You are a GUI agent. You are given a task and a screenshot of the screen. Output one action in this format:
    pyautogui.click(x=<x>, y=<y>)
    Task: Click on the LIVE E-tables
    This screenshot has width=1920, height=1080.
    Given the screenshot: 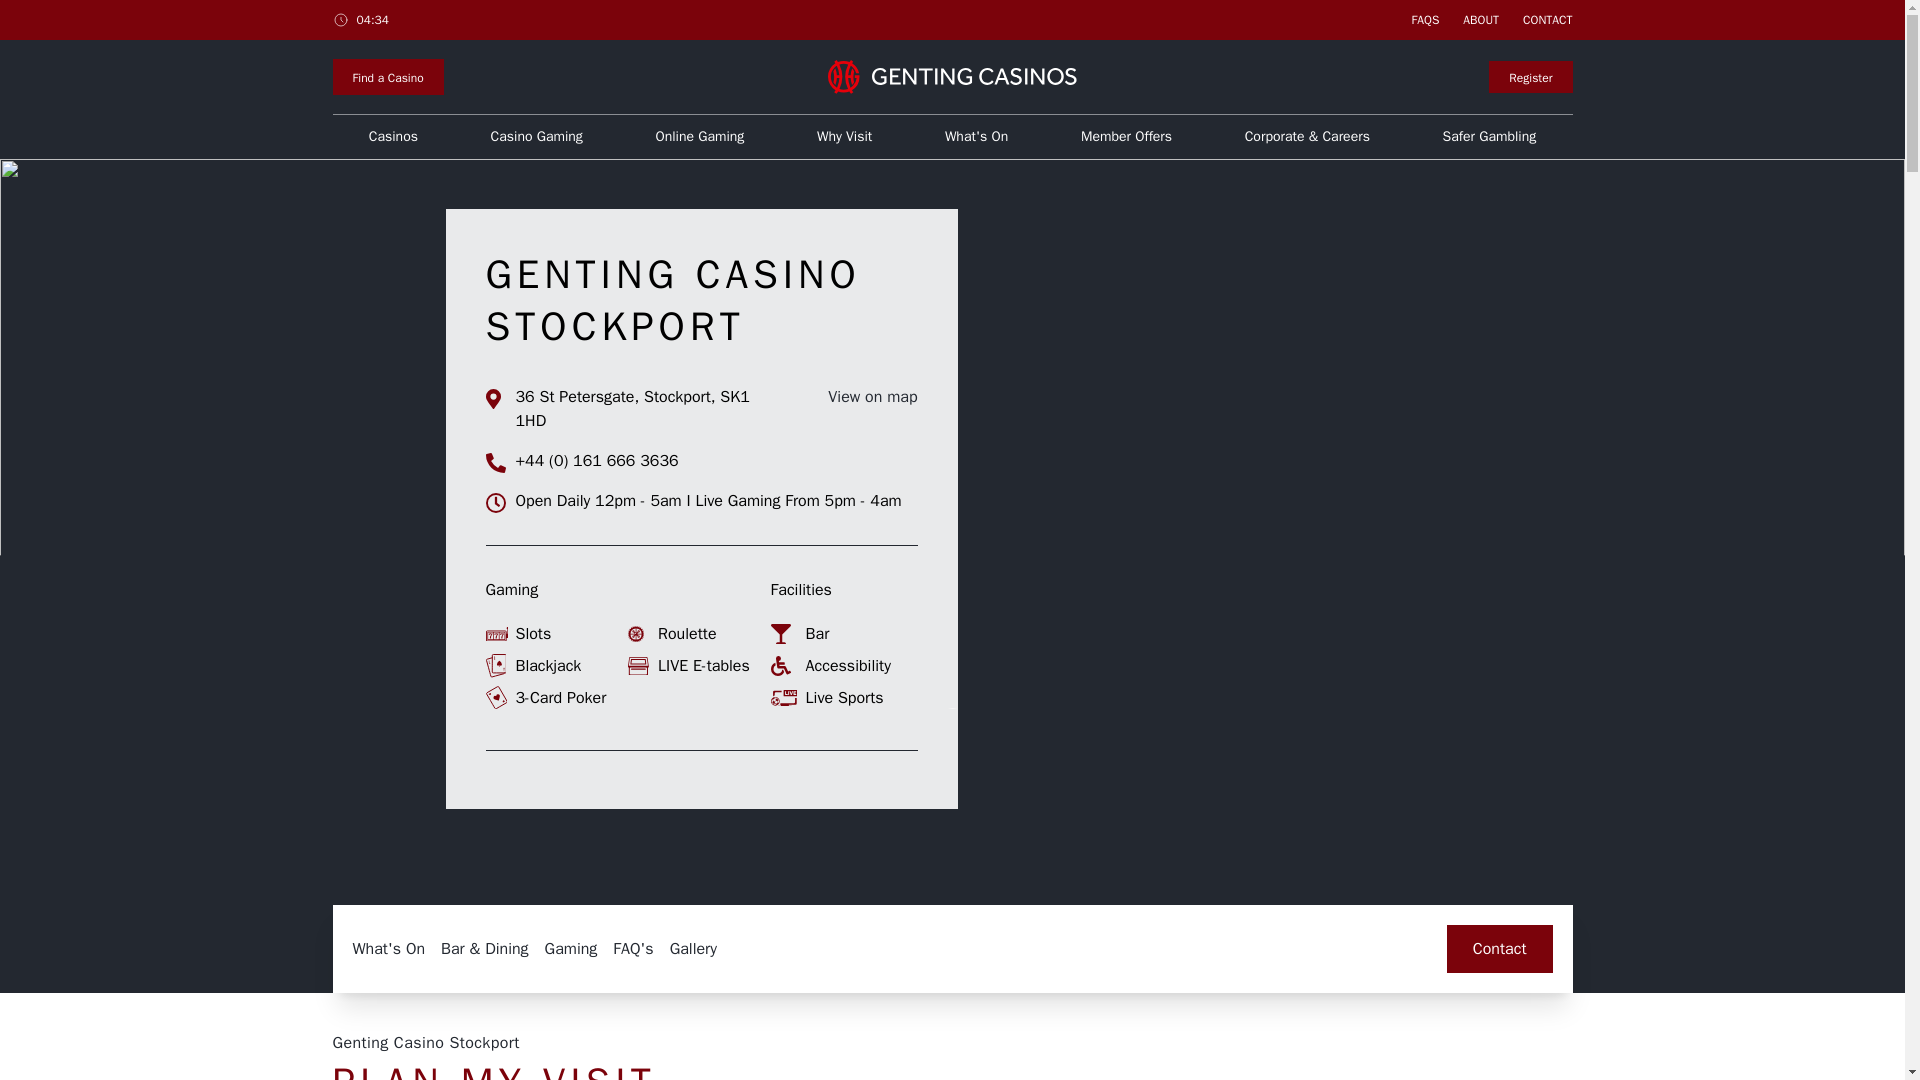 What is the action you would take?
    pyautogui.click(x=699, y=666)
    